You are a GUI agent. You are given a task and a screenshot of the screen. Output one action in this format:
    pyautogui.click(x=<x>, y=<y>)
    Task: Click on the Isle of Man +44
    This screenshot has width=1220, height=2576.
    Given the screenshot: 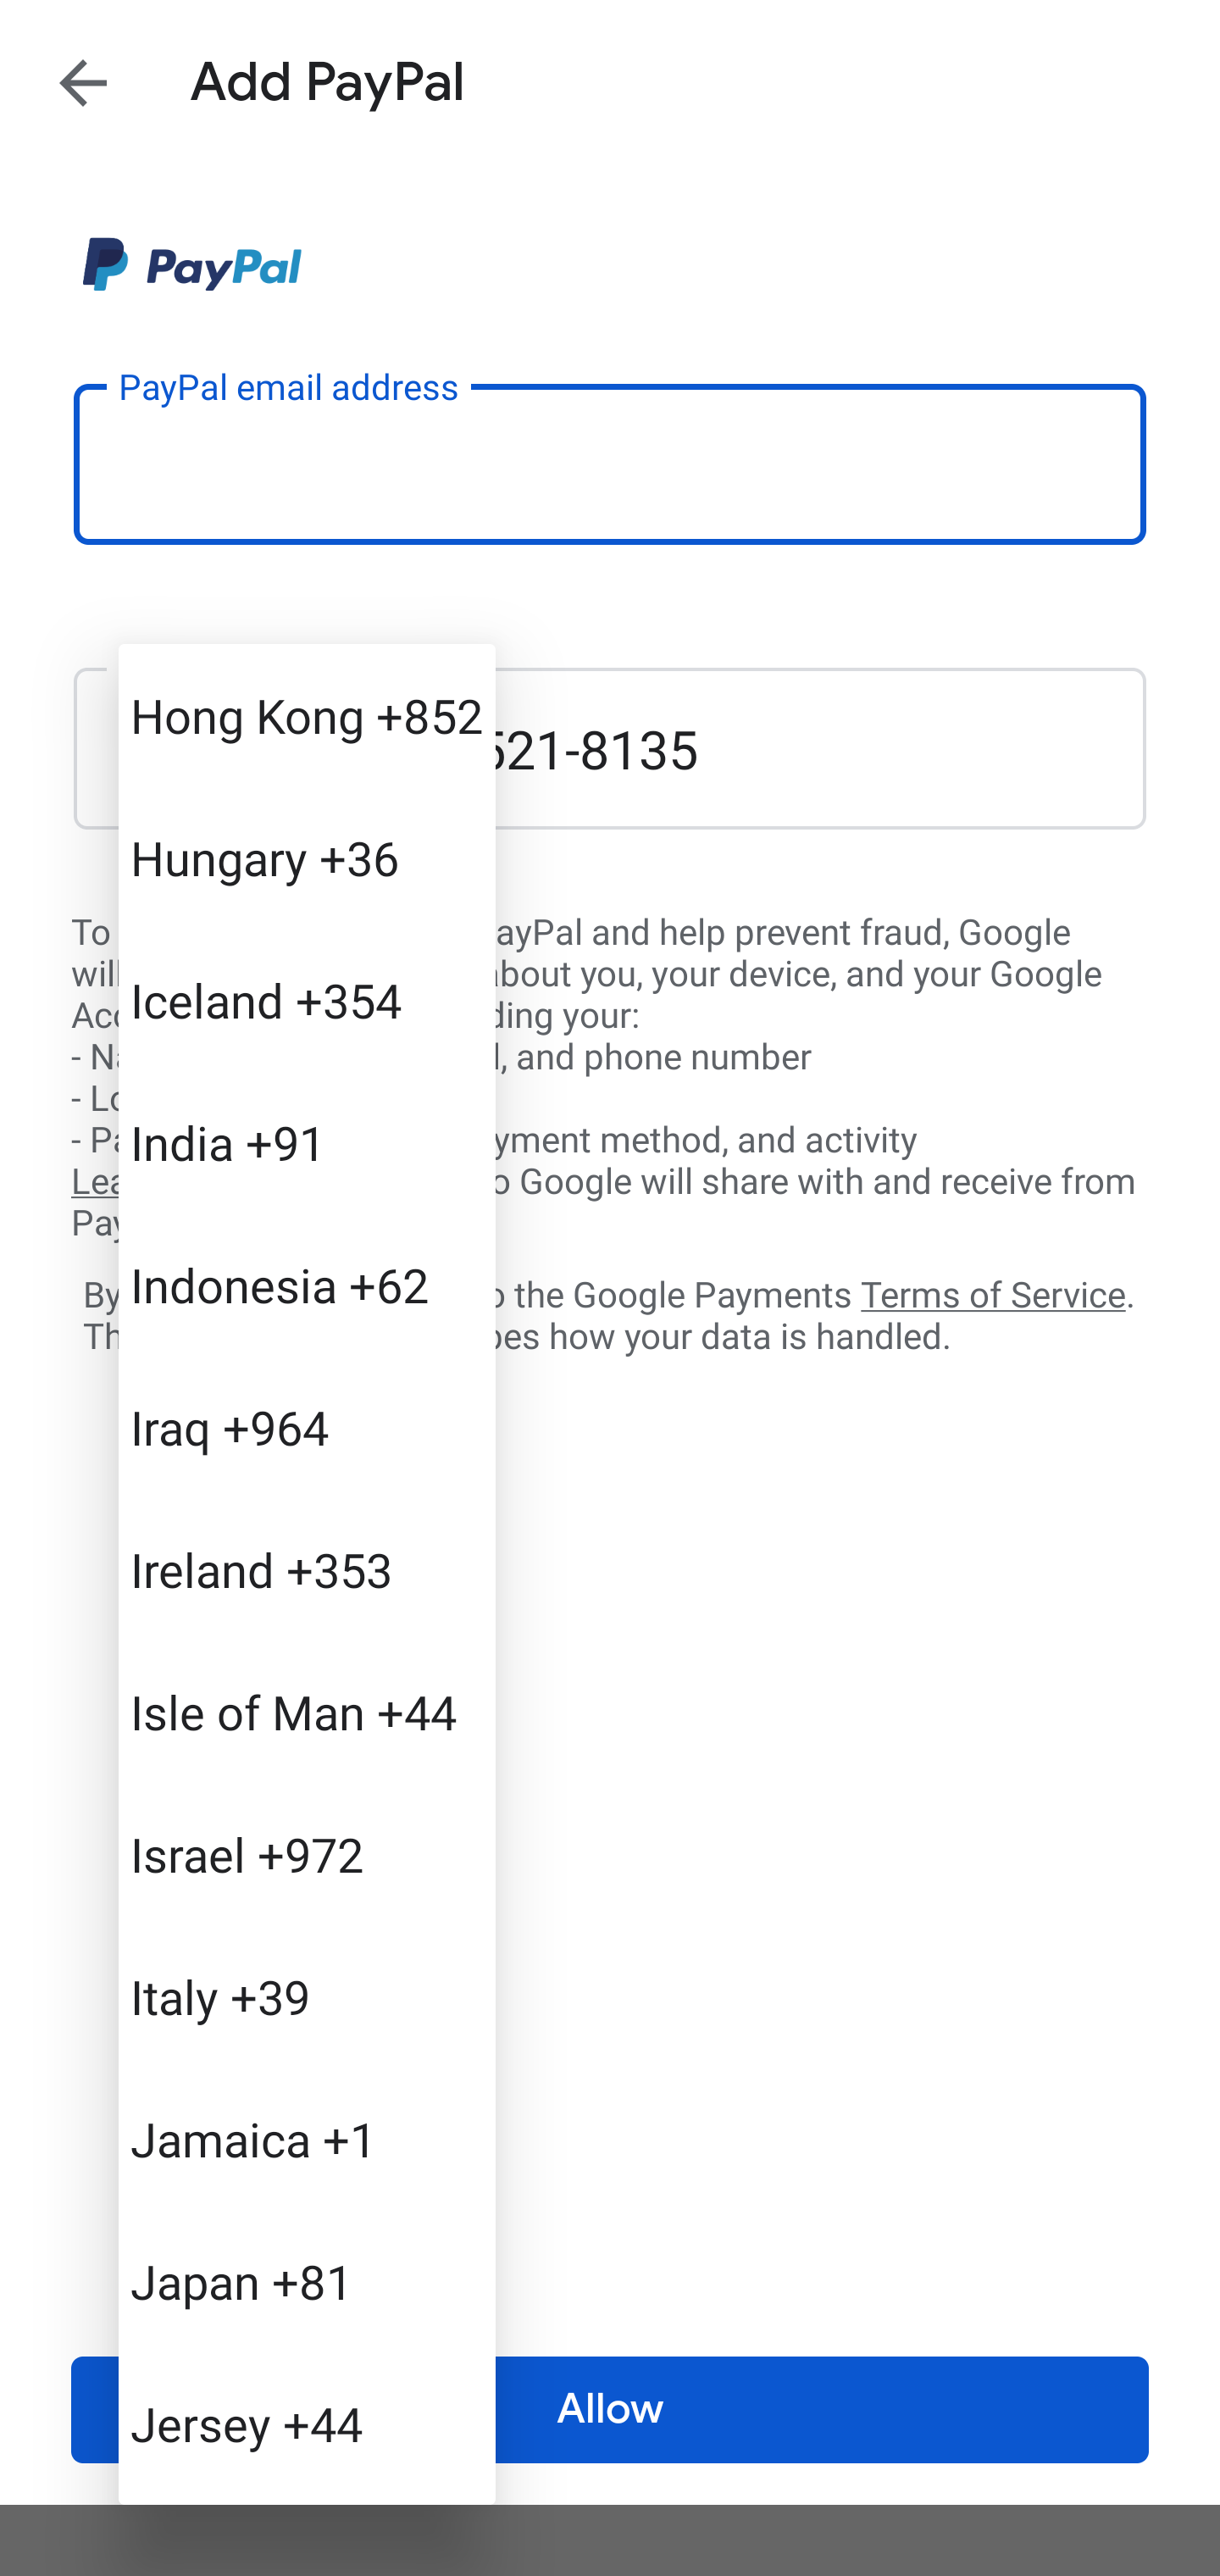 What is the action you would take?
    pyautogui.click(x=307, y=1712)
    